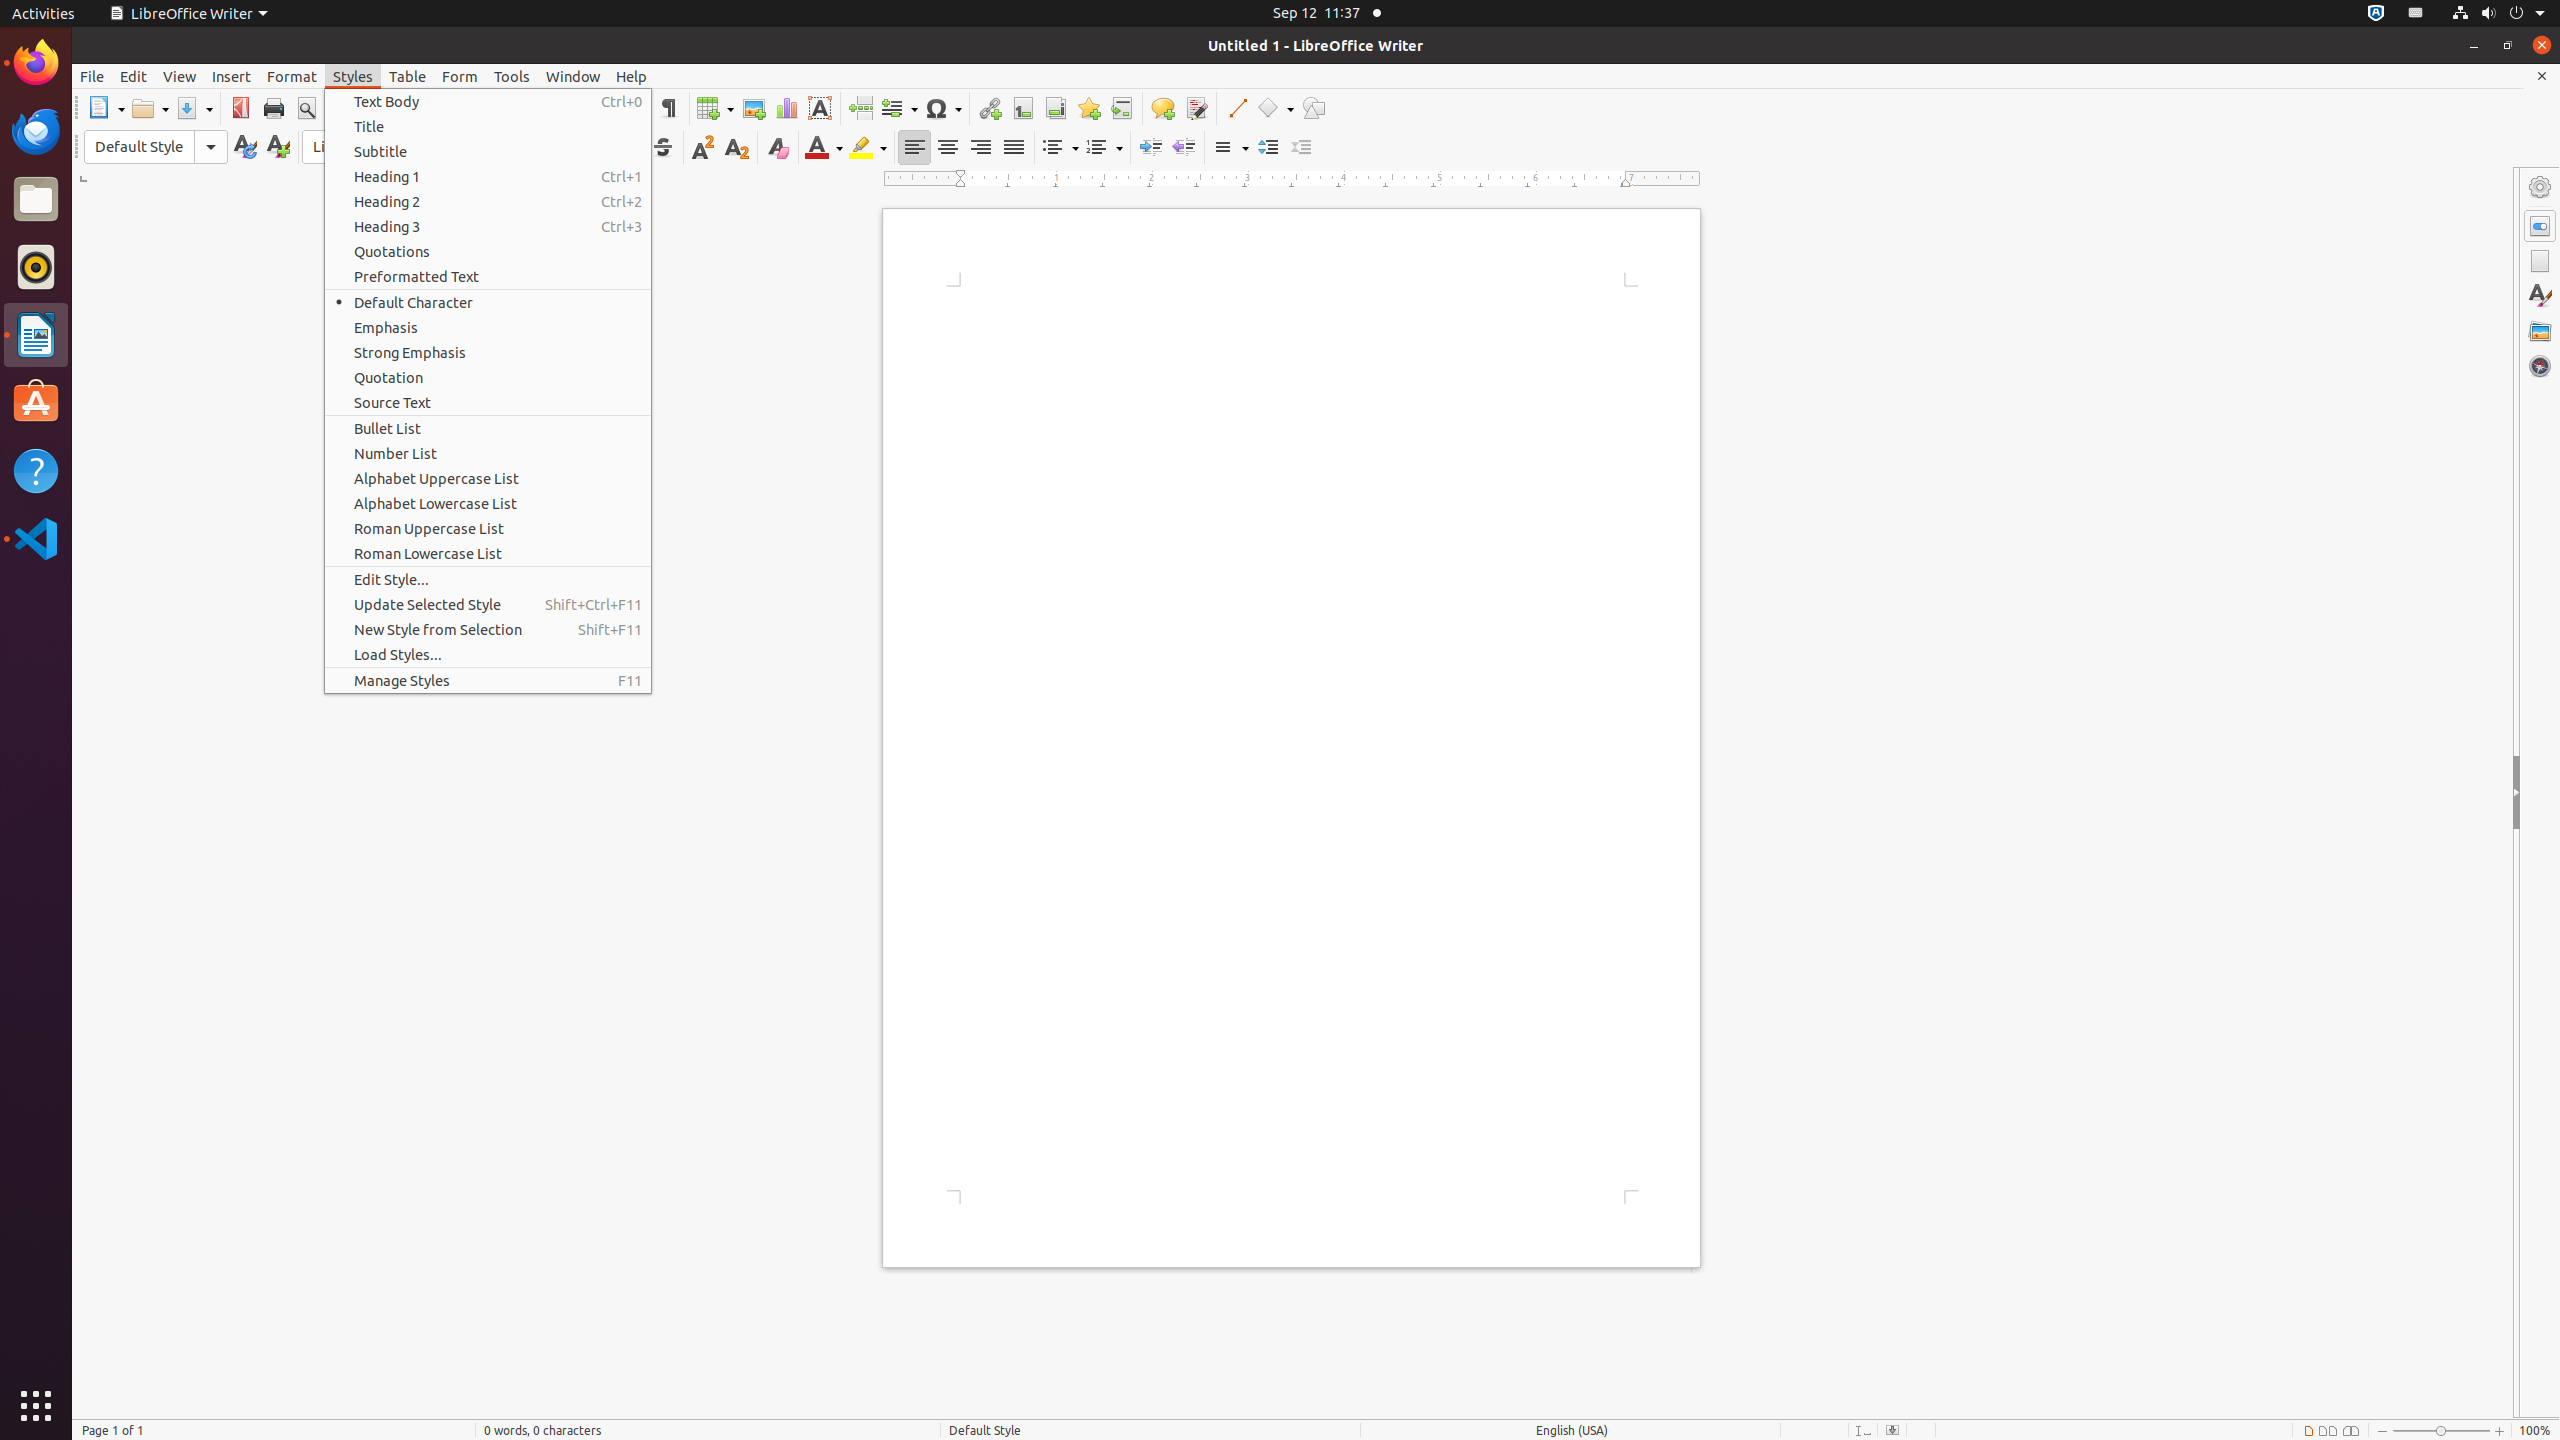 This screenshot has width=2560, height=1440. What do you see at coordinates (488, 302) in the screenshot?
I see `Default Character` at bounding box center [488, 302].